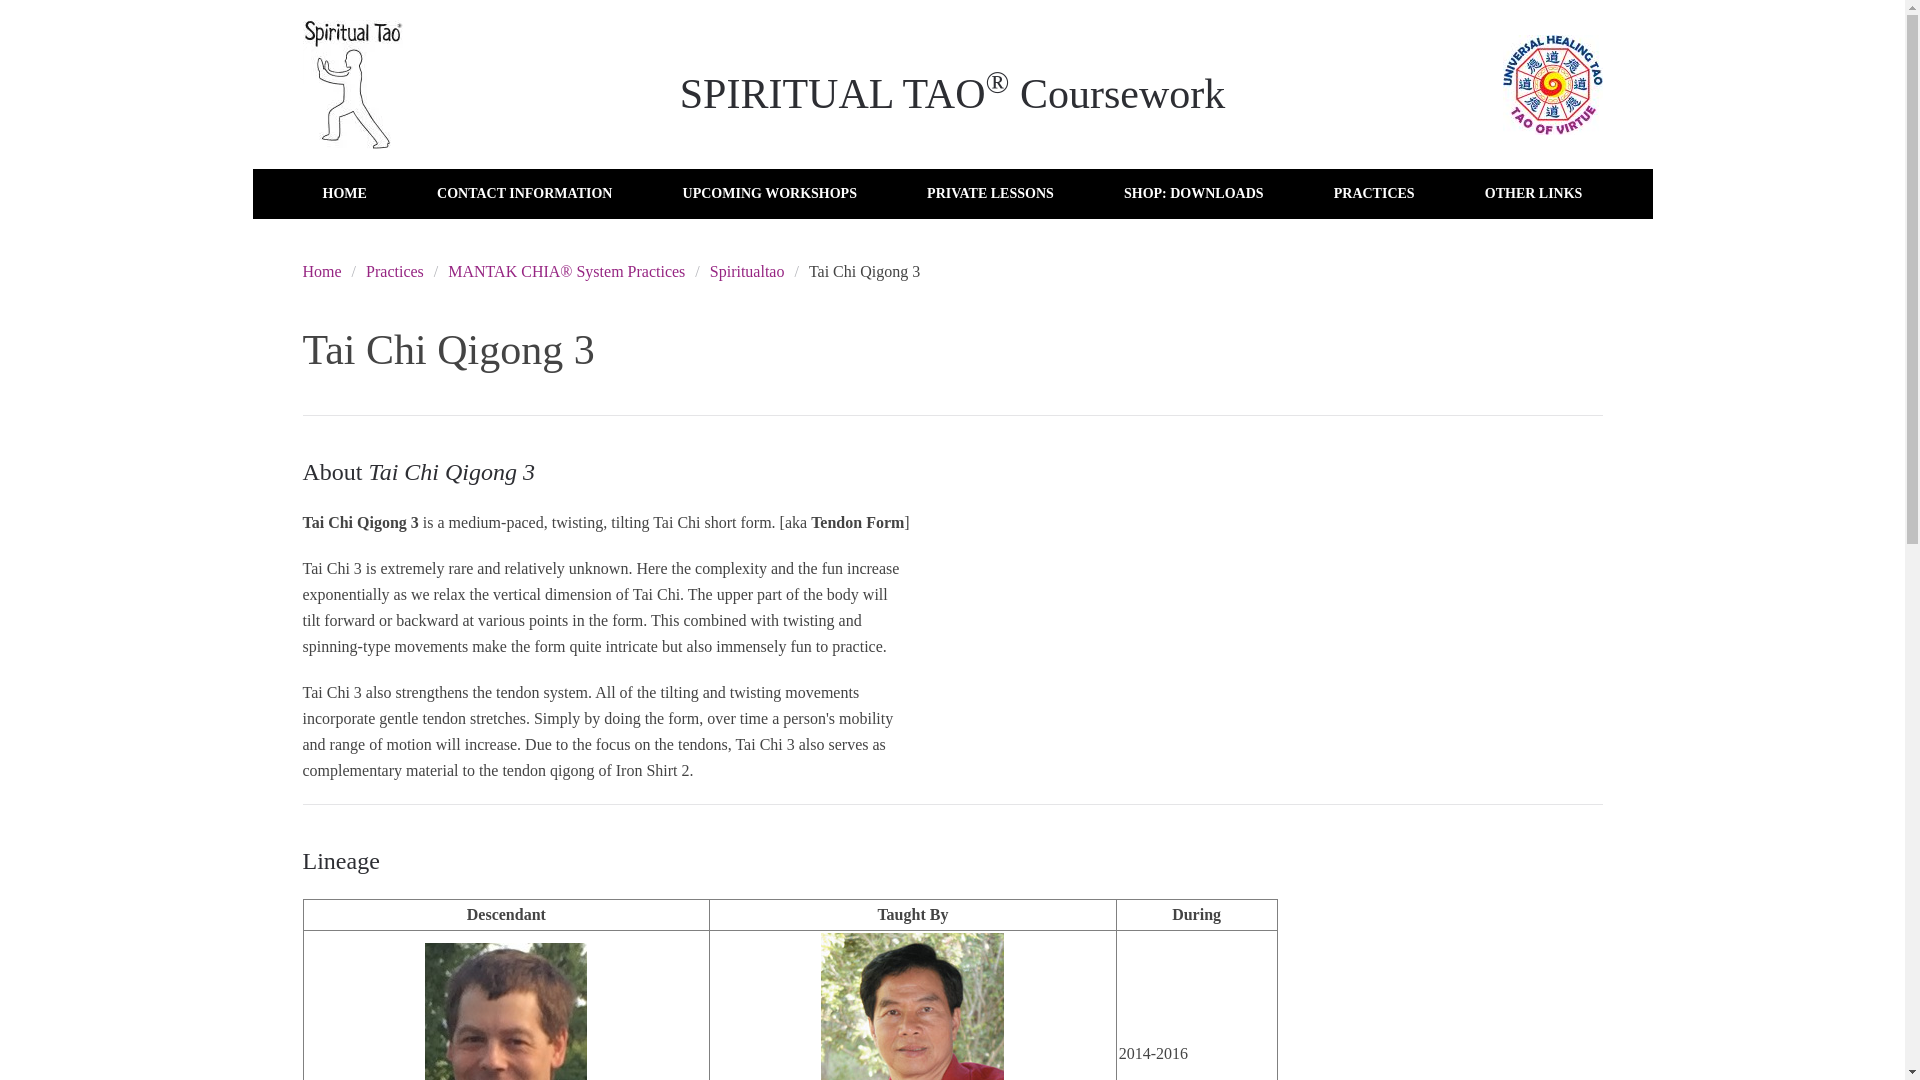 The height and width of the screenshot is (1080, 1920). Describe the element at coordinates (1194, 194) in the screenshot. I see `SHOP: DOWNLOADS` at that location.